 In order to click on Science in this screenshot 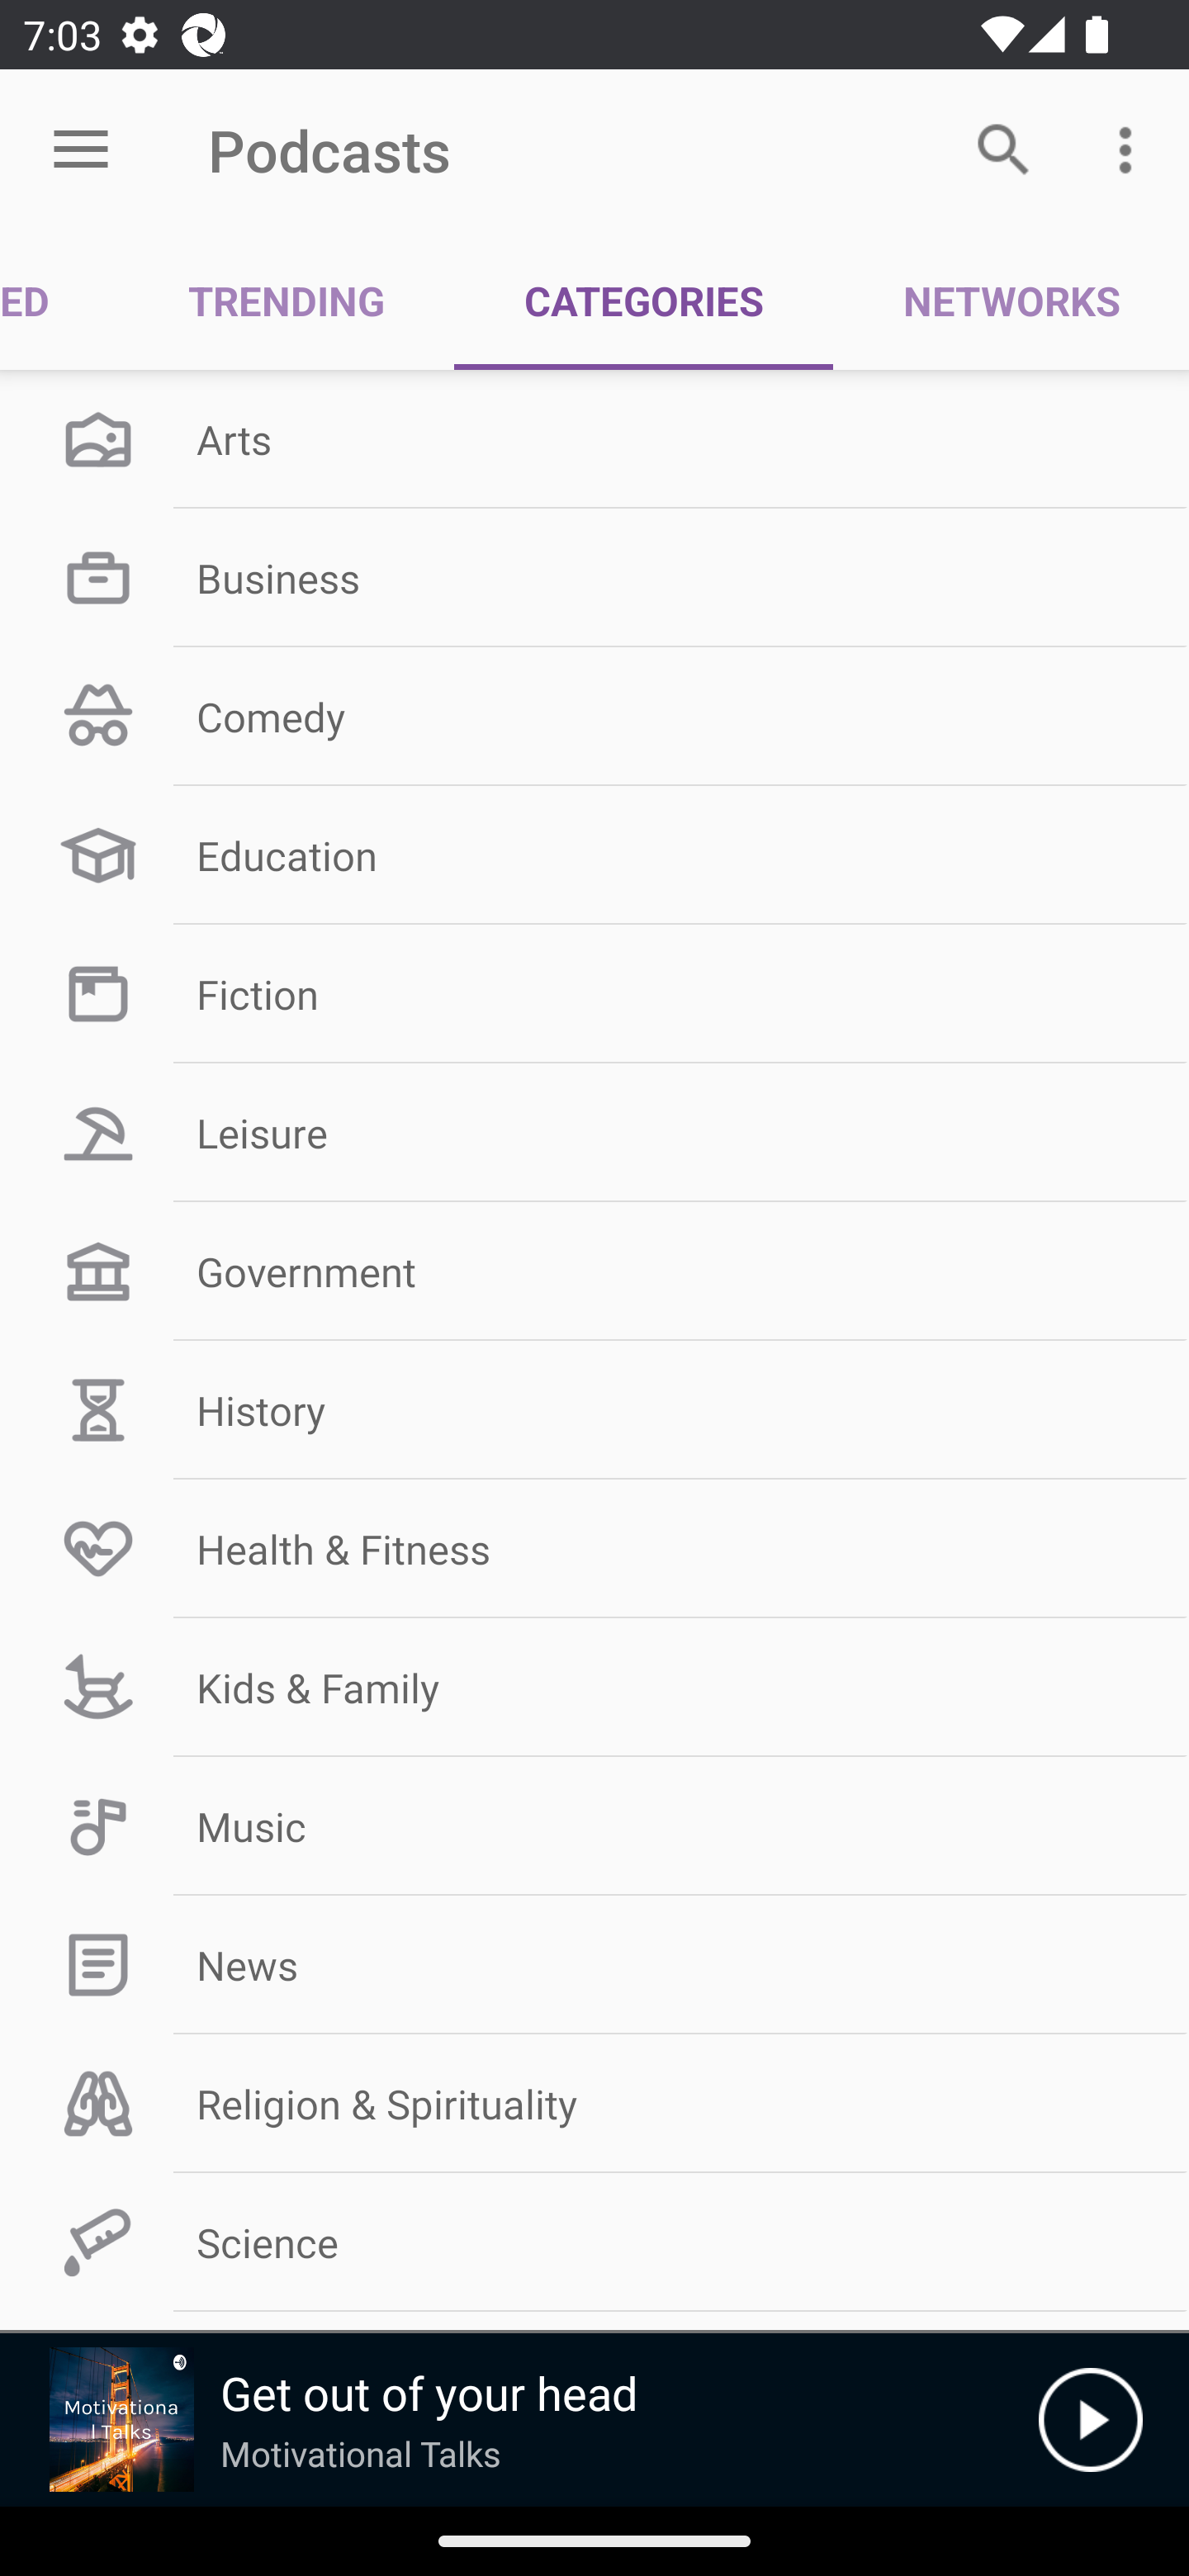, I will do `click(594, 2242)`.